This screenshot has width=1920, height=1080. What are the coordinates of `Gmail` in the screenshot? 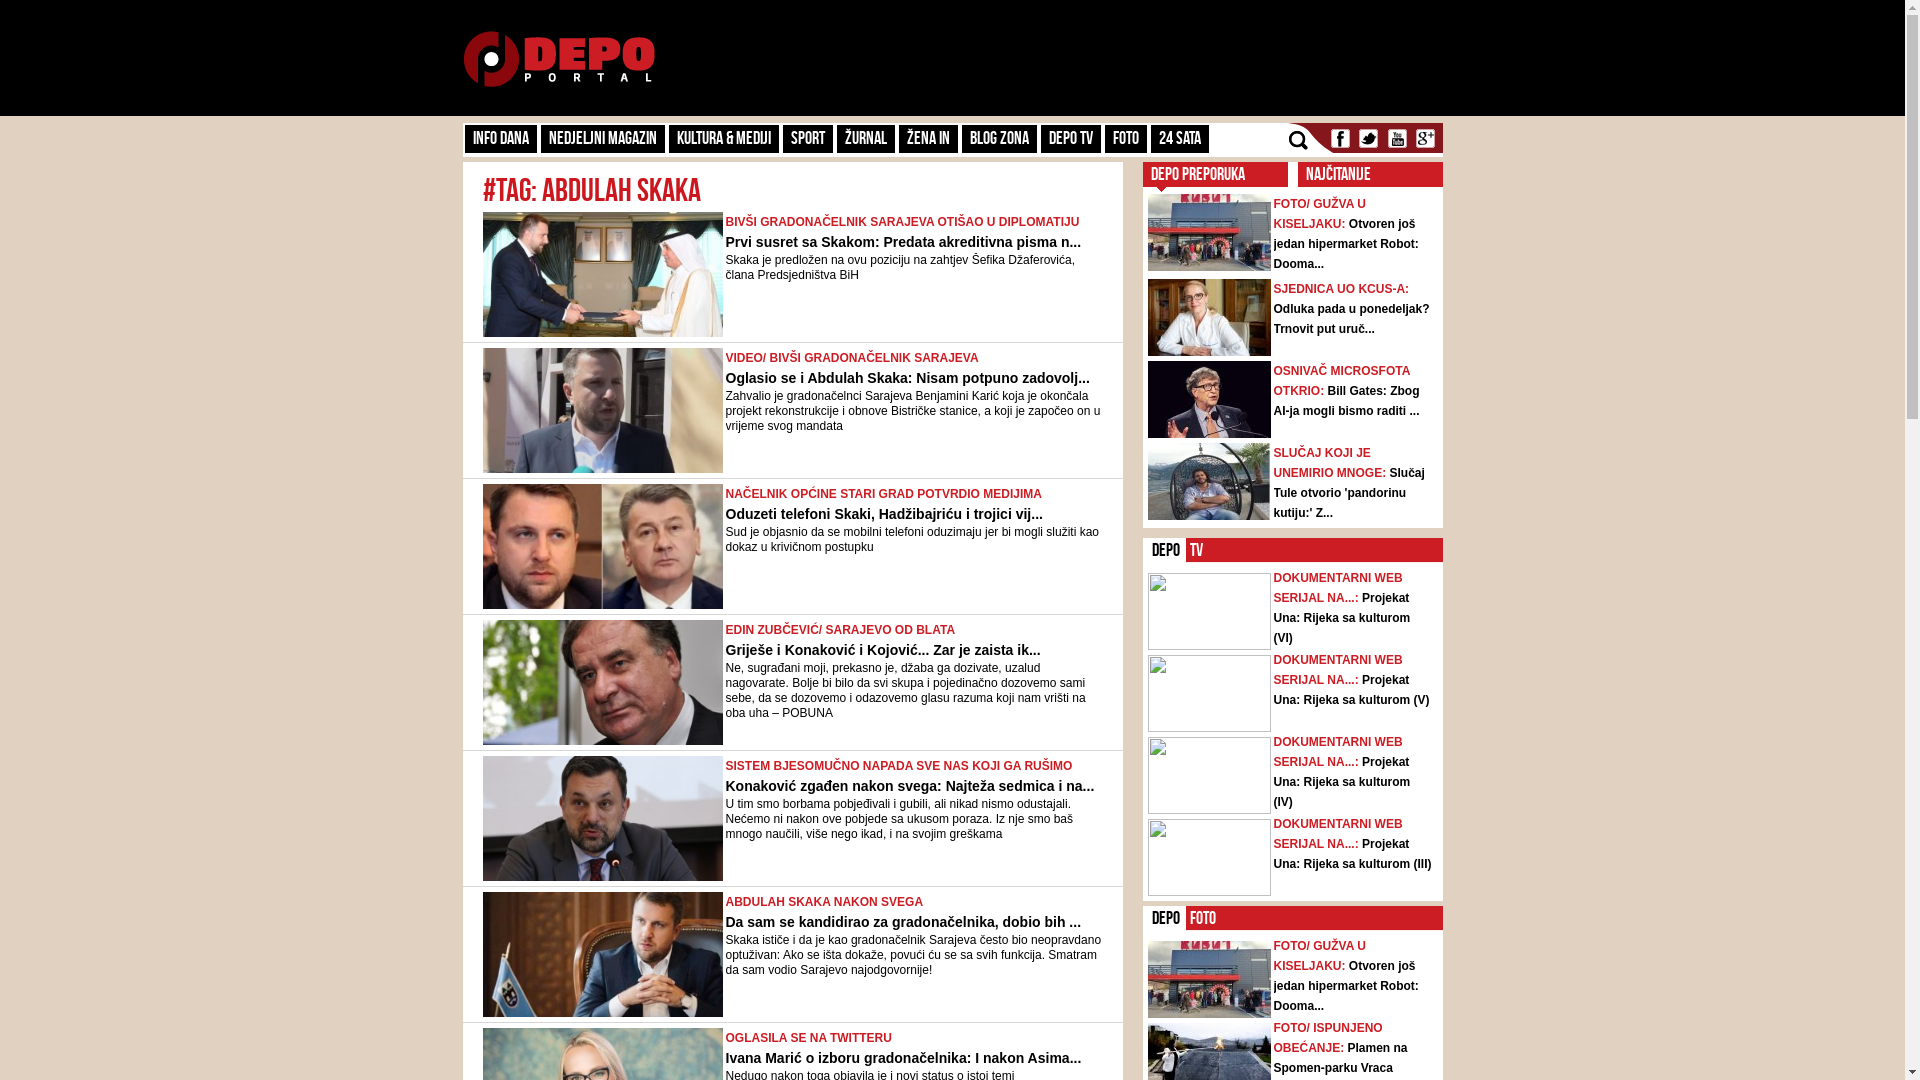 It's located at (1426, 138).